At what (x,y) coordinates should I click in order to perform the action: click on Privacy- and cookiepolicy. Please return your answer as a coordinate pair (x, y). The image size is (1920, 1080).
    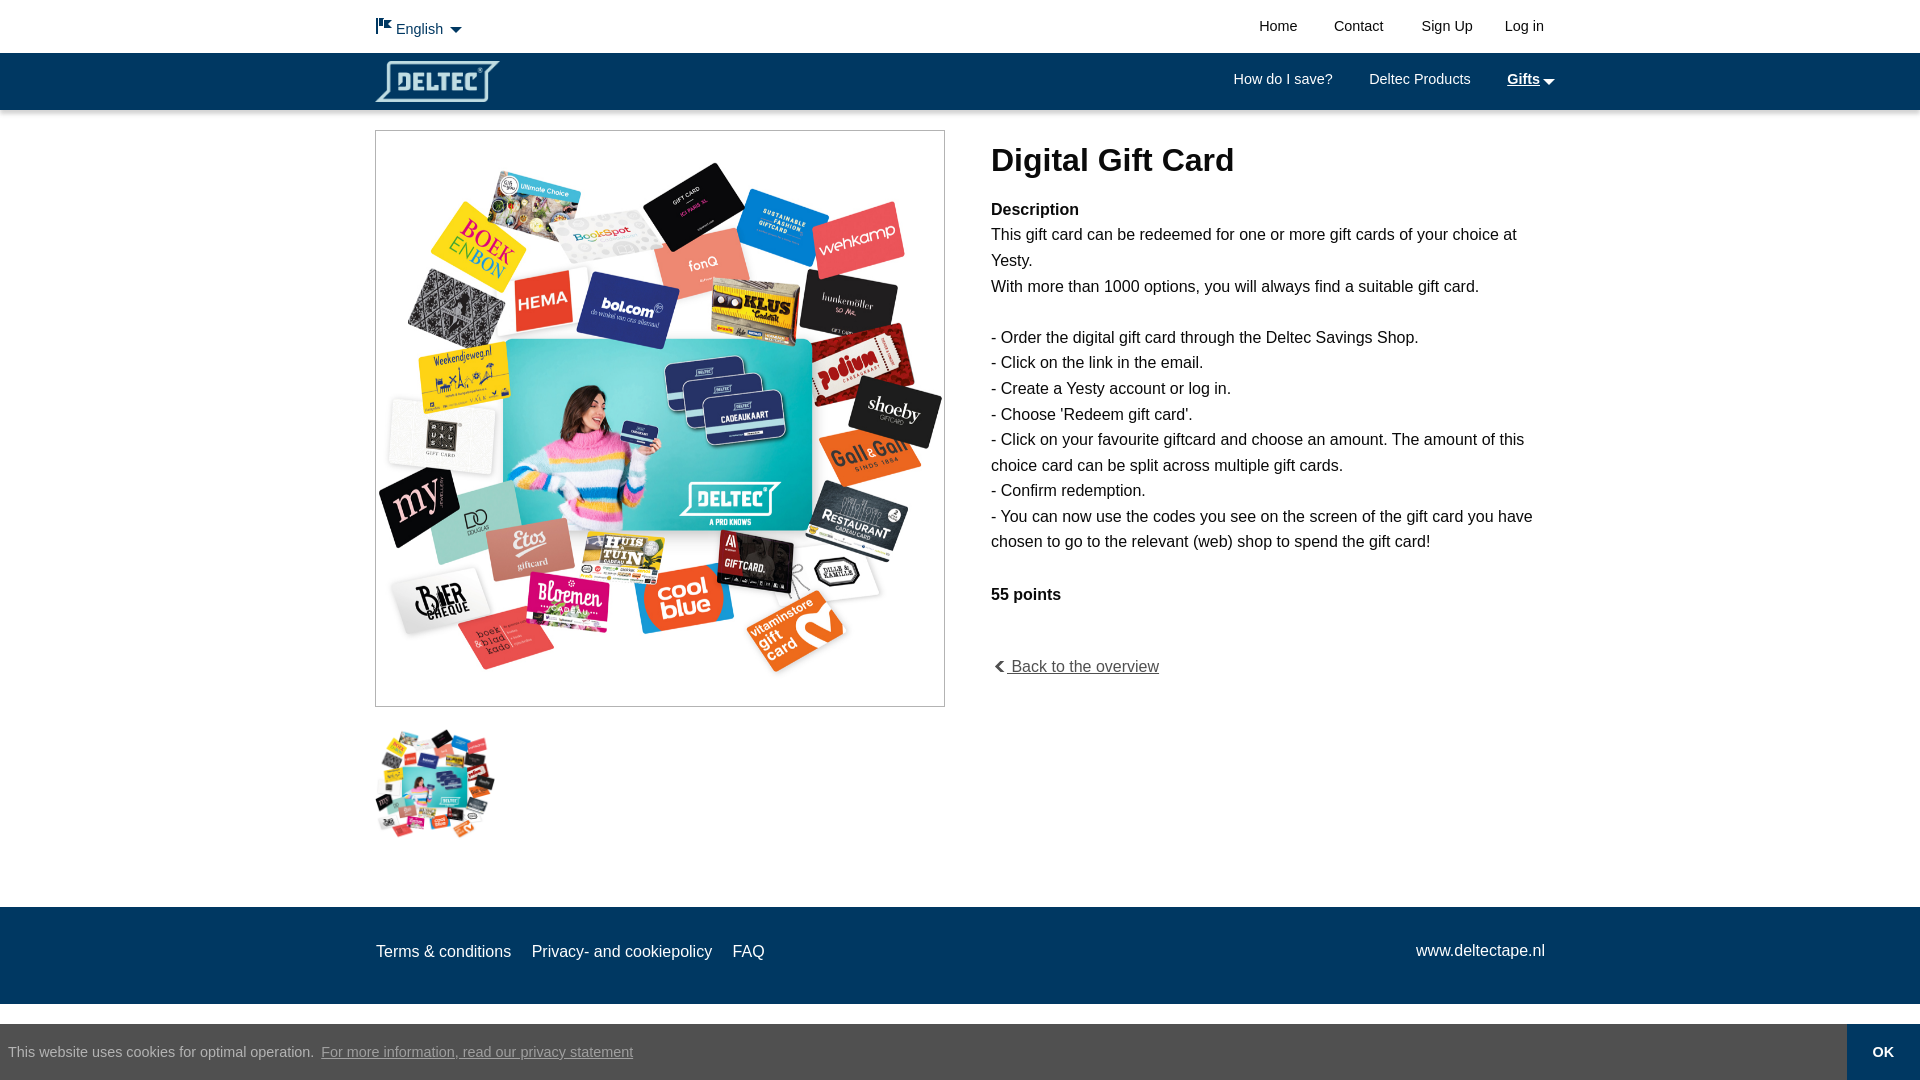
    Looking at the image, I should click on (630, 952).